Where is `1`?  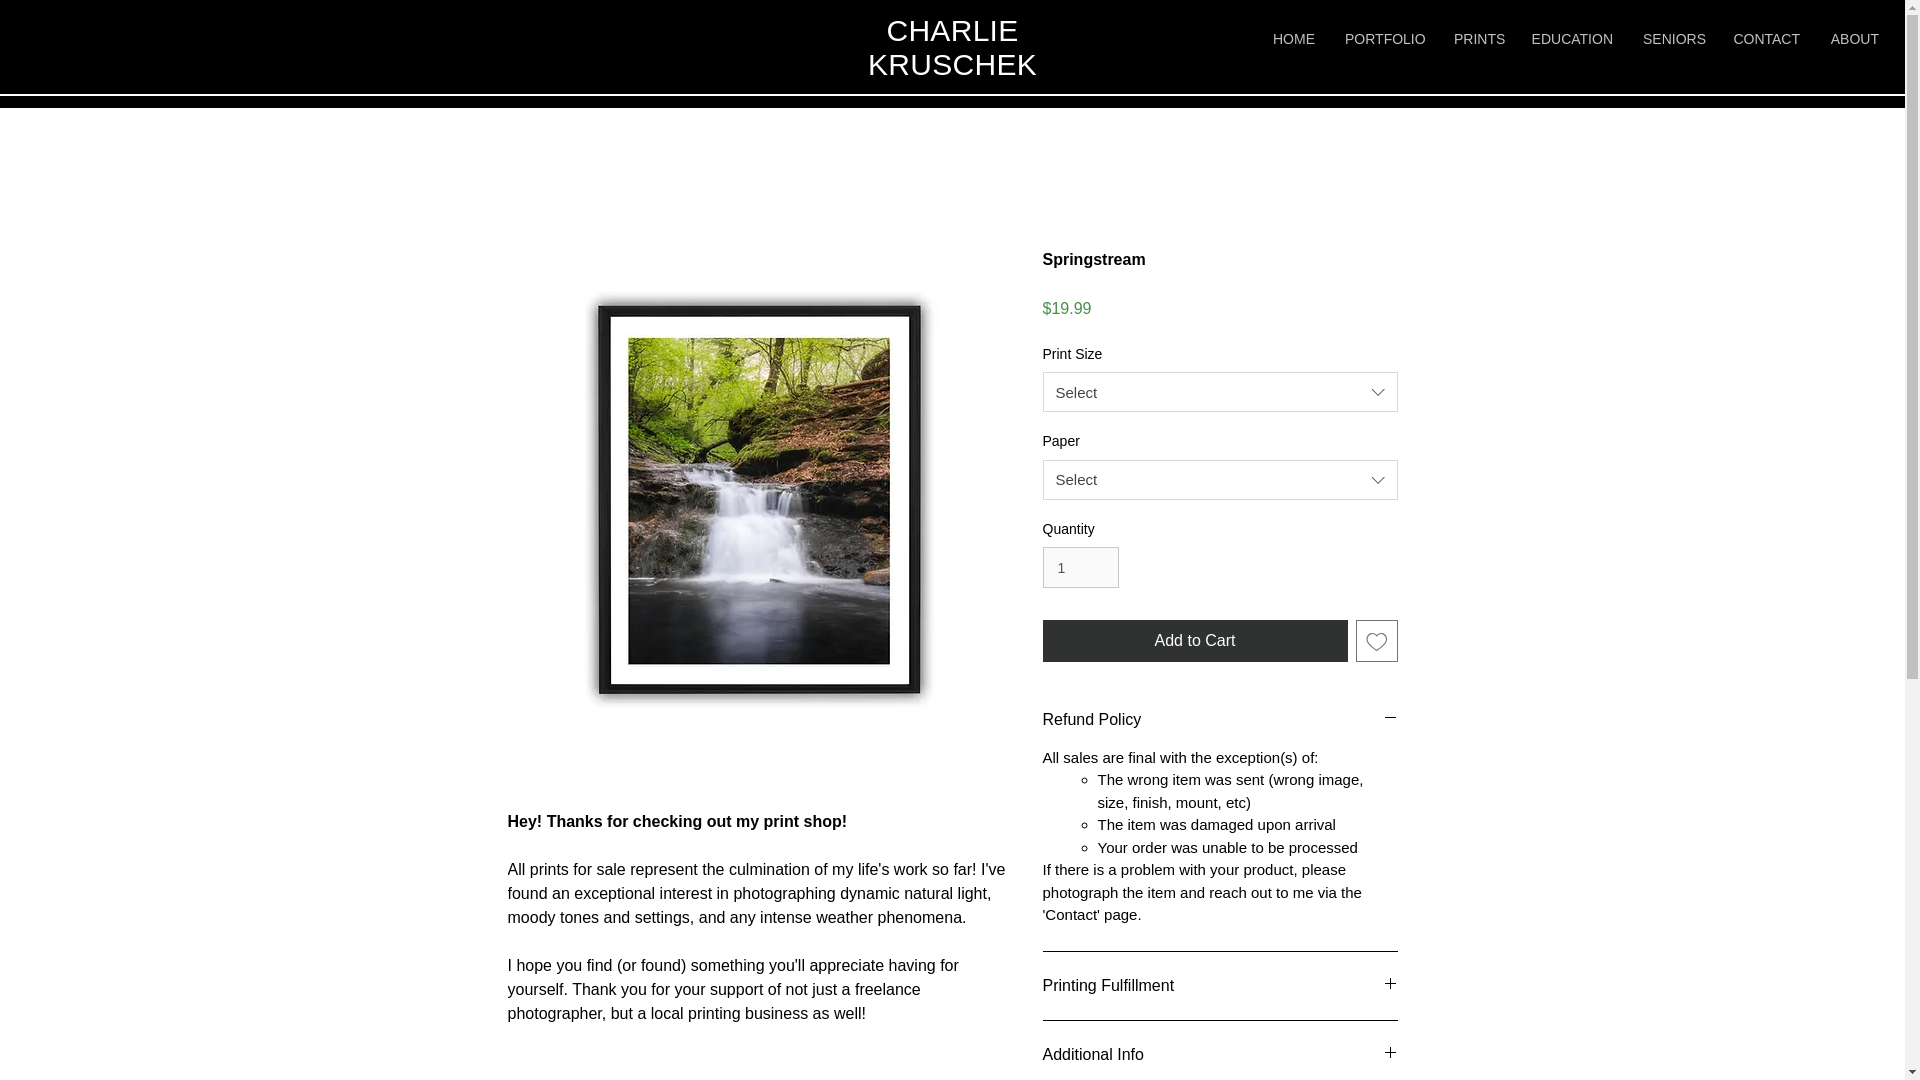 1 is located at coordinates (1080, 566).